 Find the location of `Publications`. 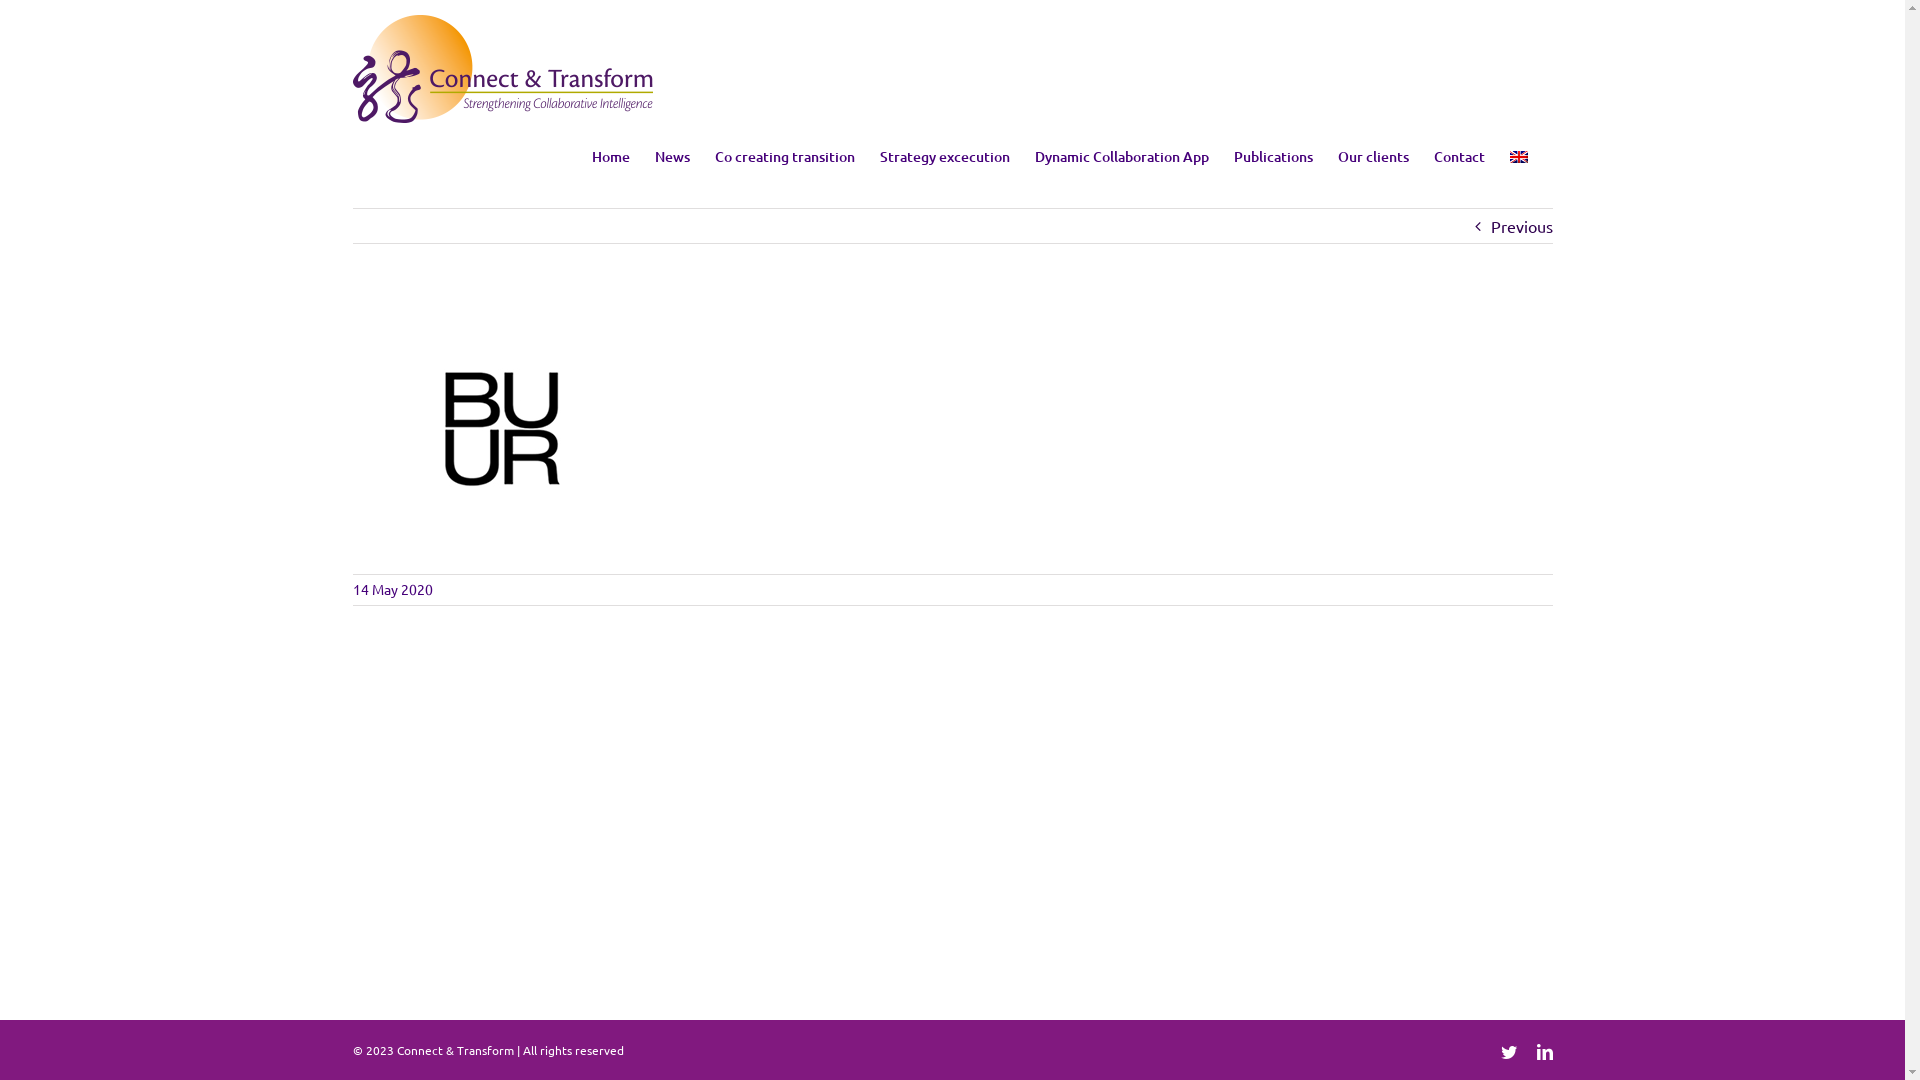

Publications is located at coordinates (1274, 156).